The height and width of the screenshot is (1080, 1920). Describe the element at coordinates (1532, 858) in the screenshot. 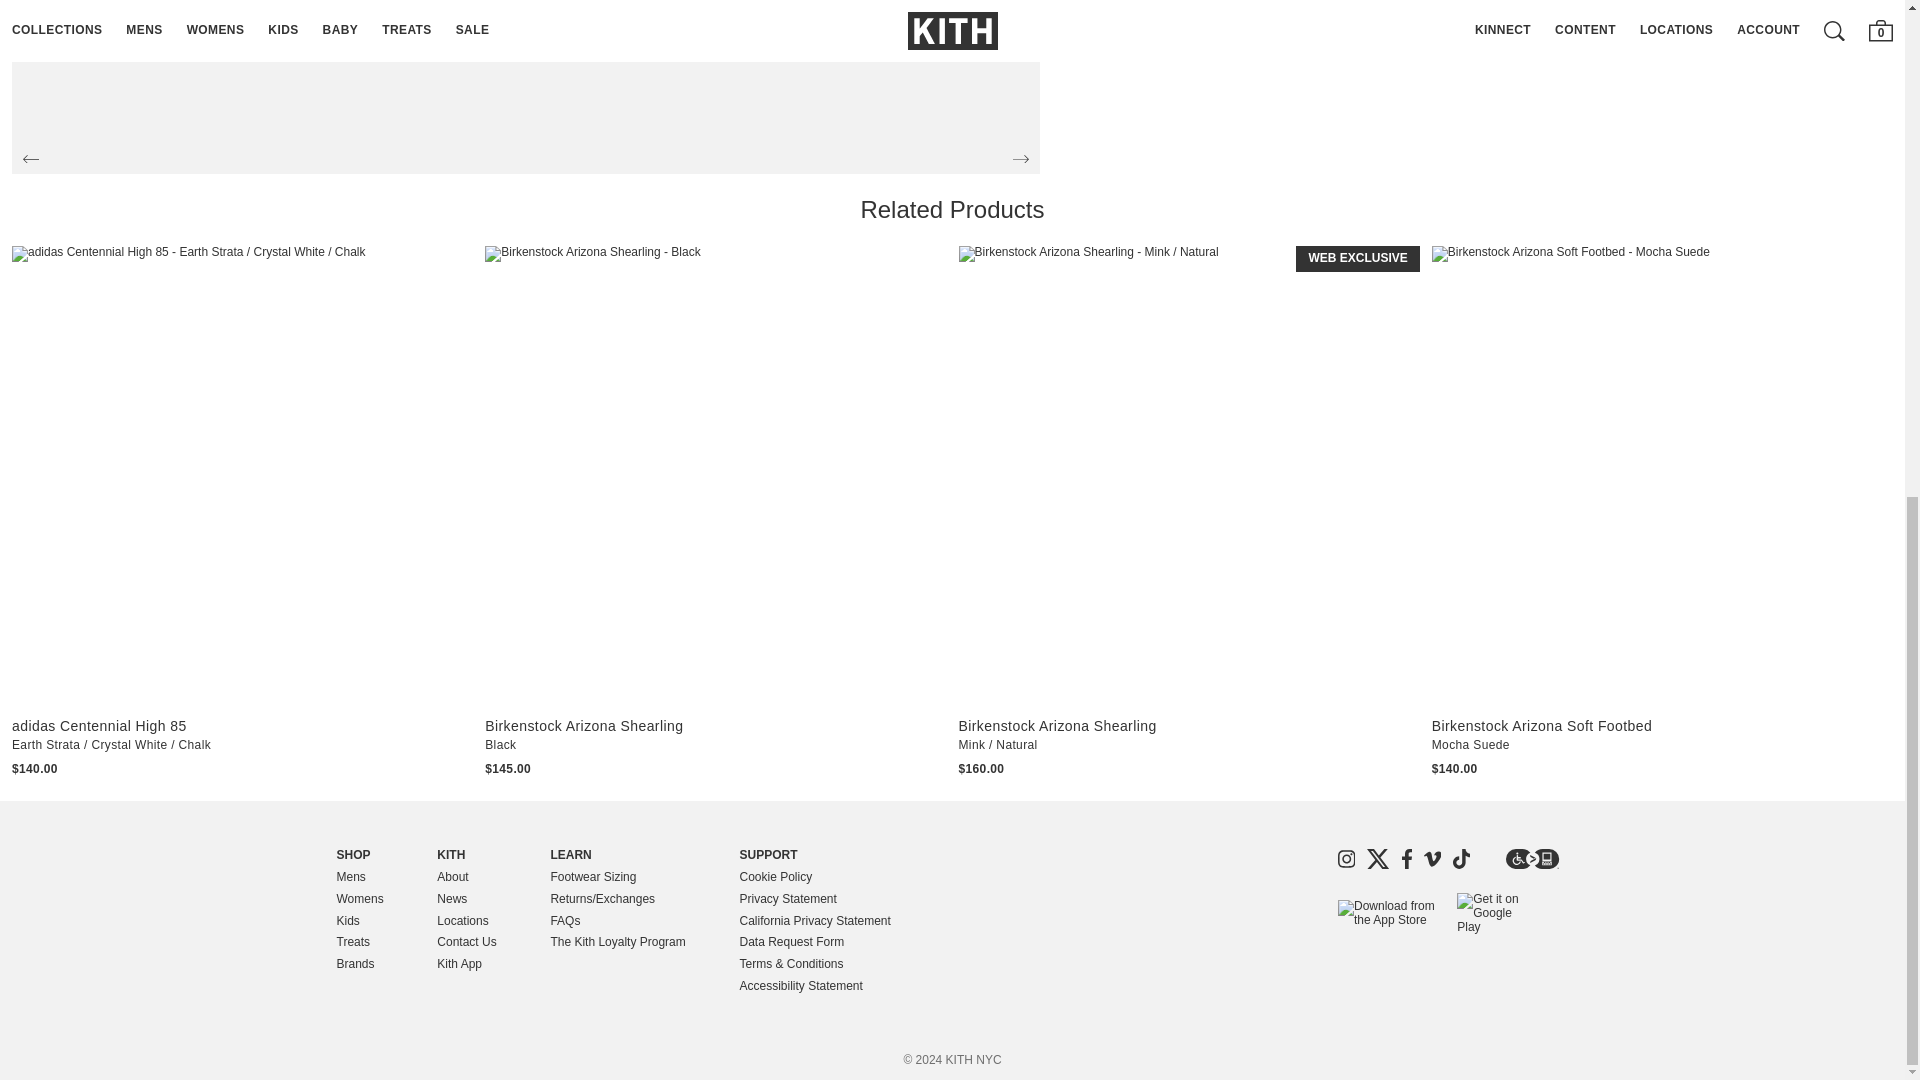

I see `essential Accessibility Icon` at that location.